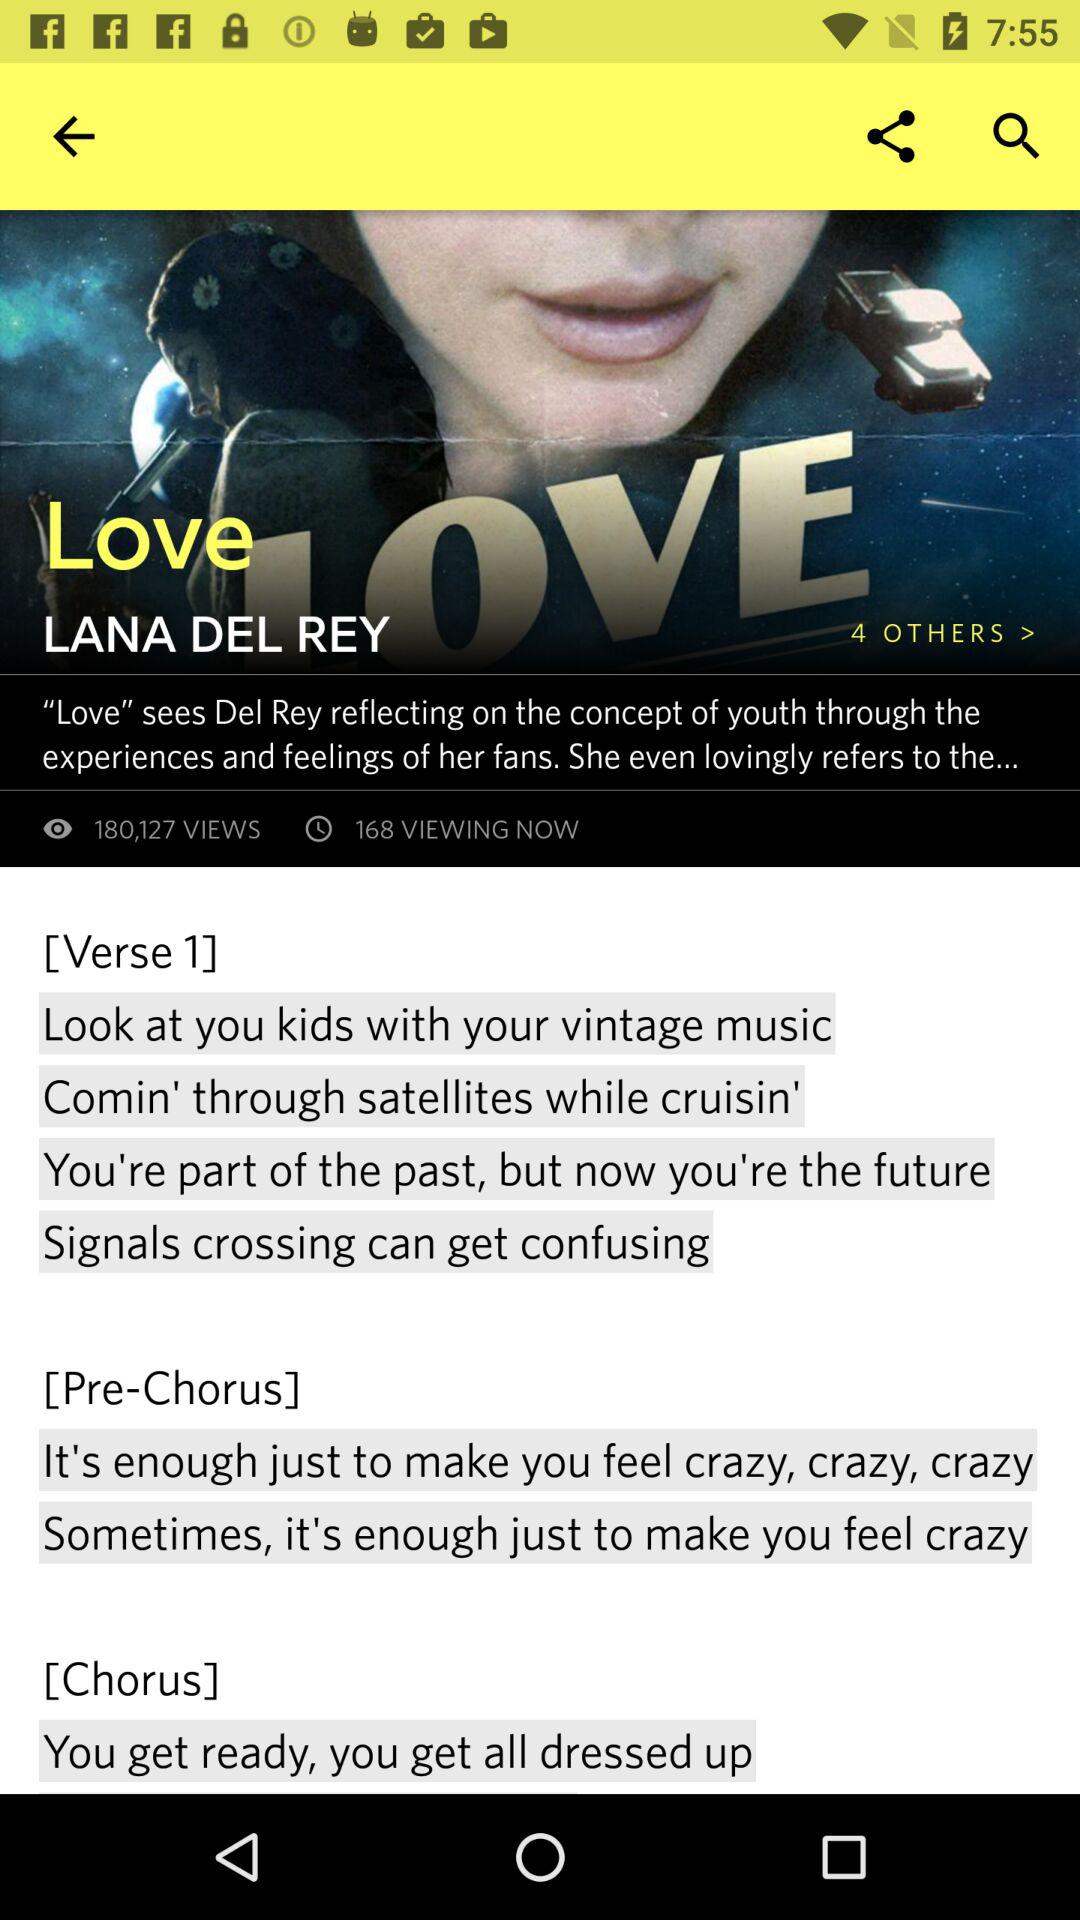 The image size is (1080, 1920). I want to click on choose icon next to the lana del rey icon, so click(943, 632).